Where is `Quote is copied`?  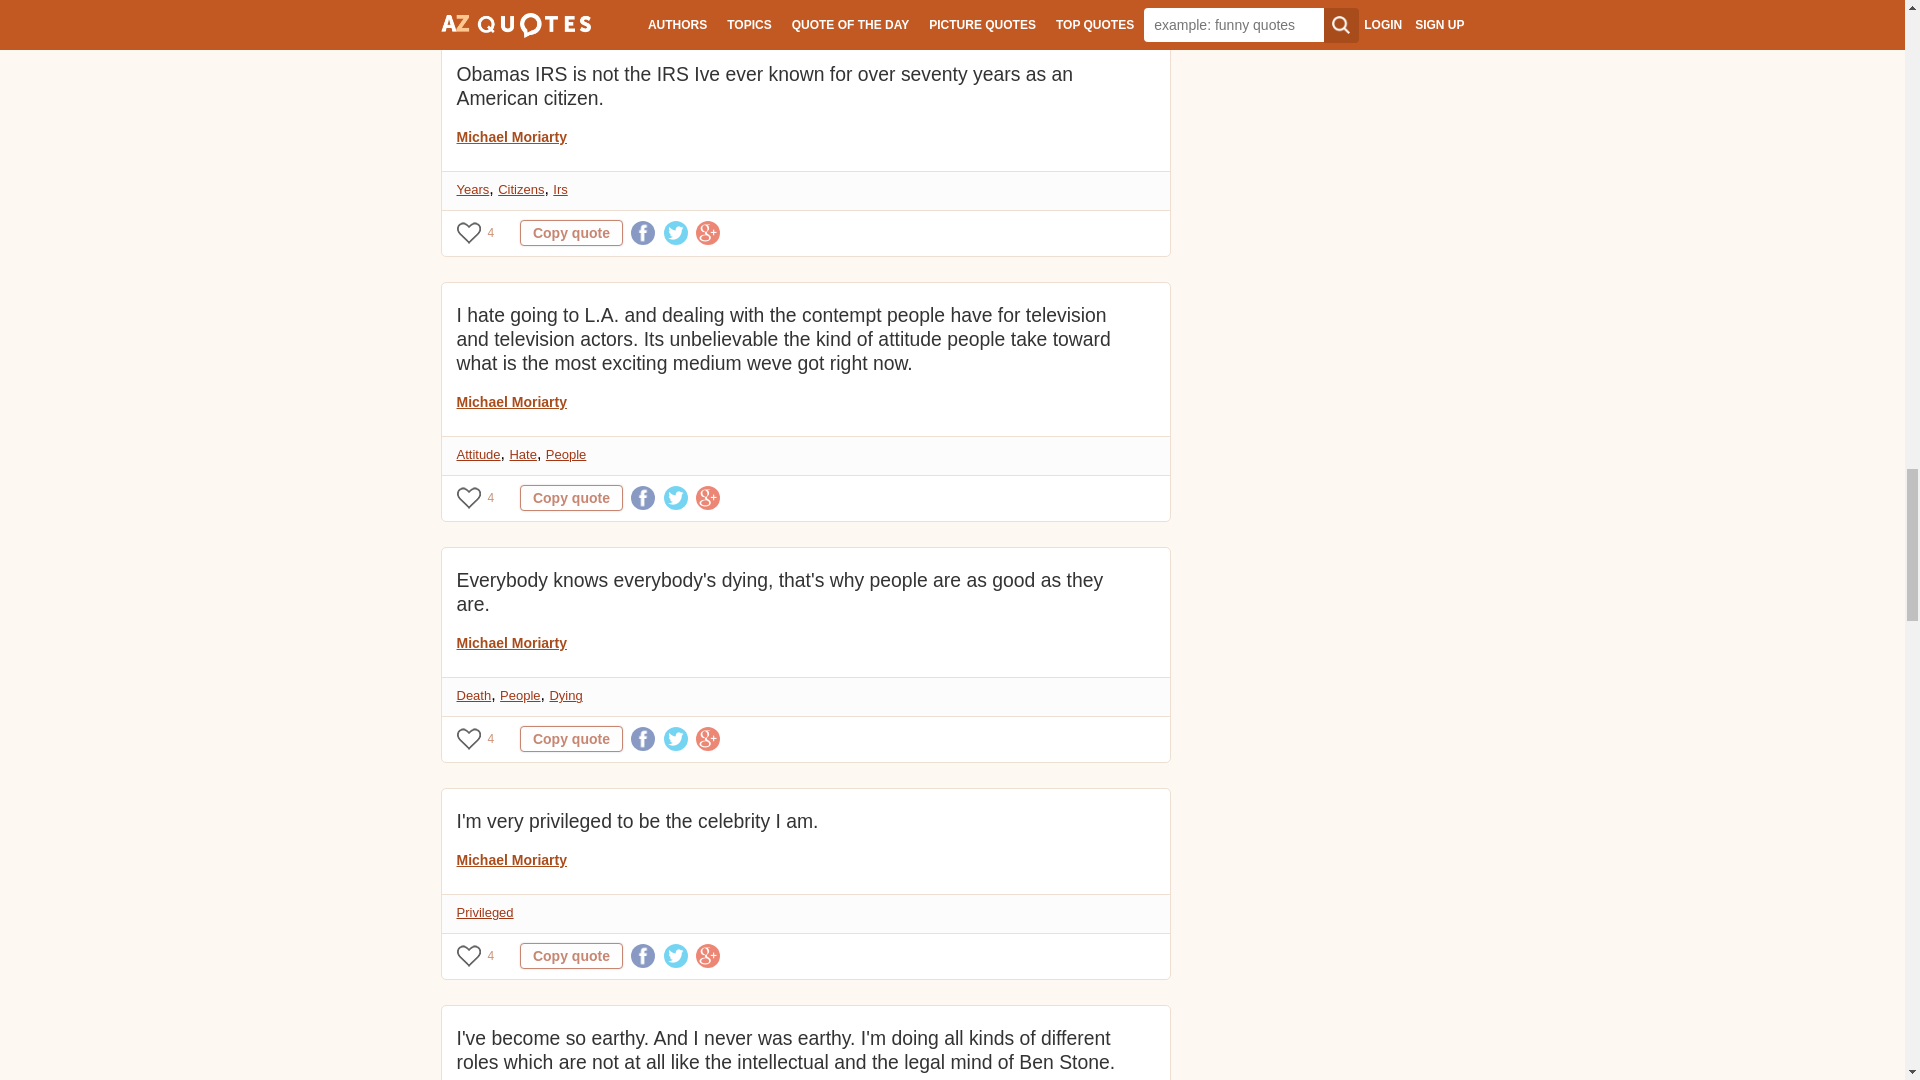
Quote is copied is located at coordinates (571, 497).